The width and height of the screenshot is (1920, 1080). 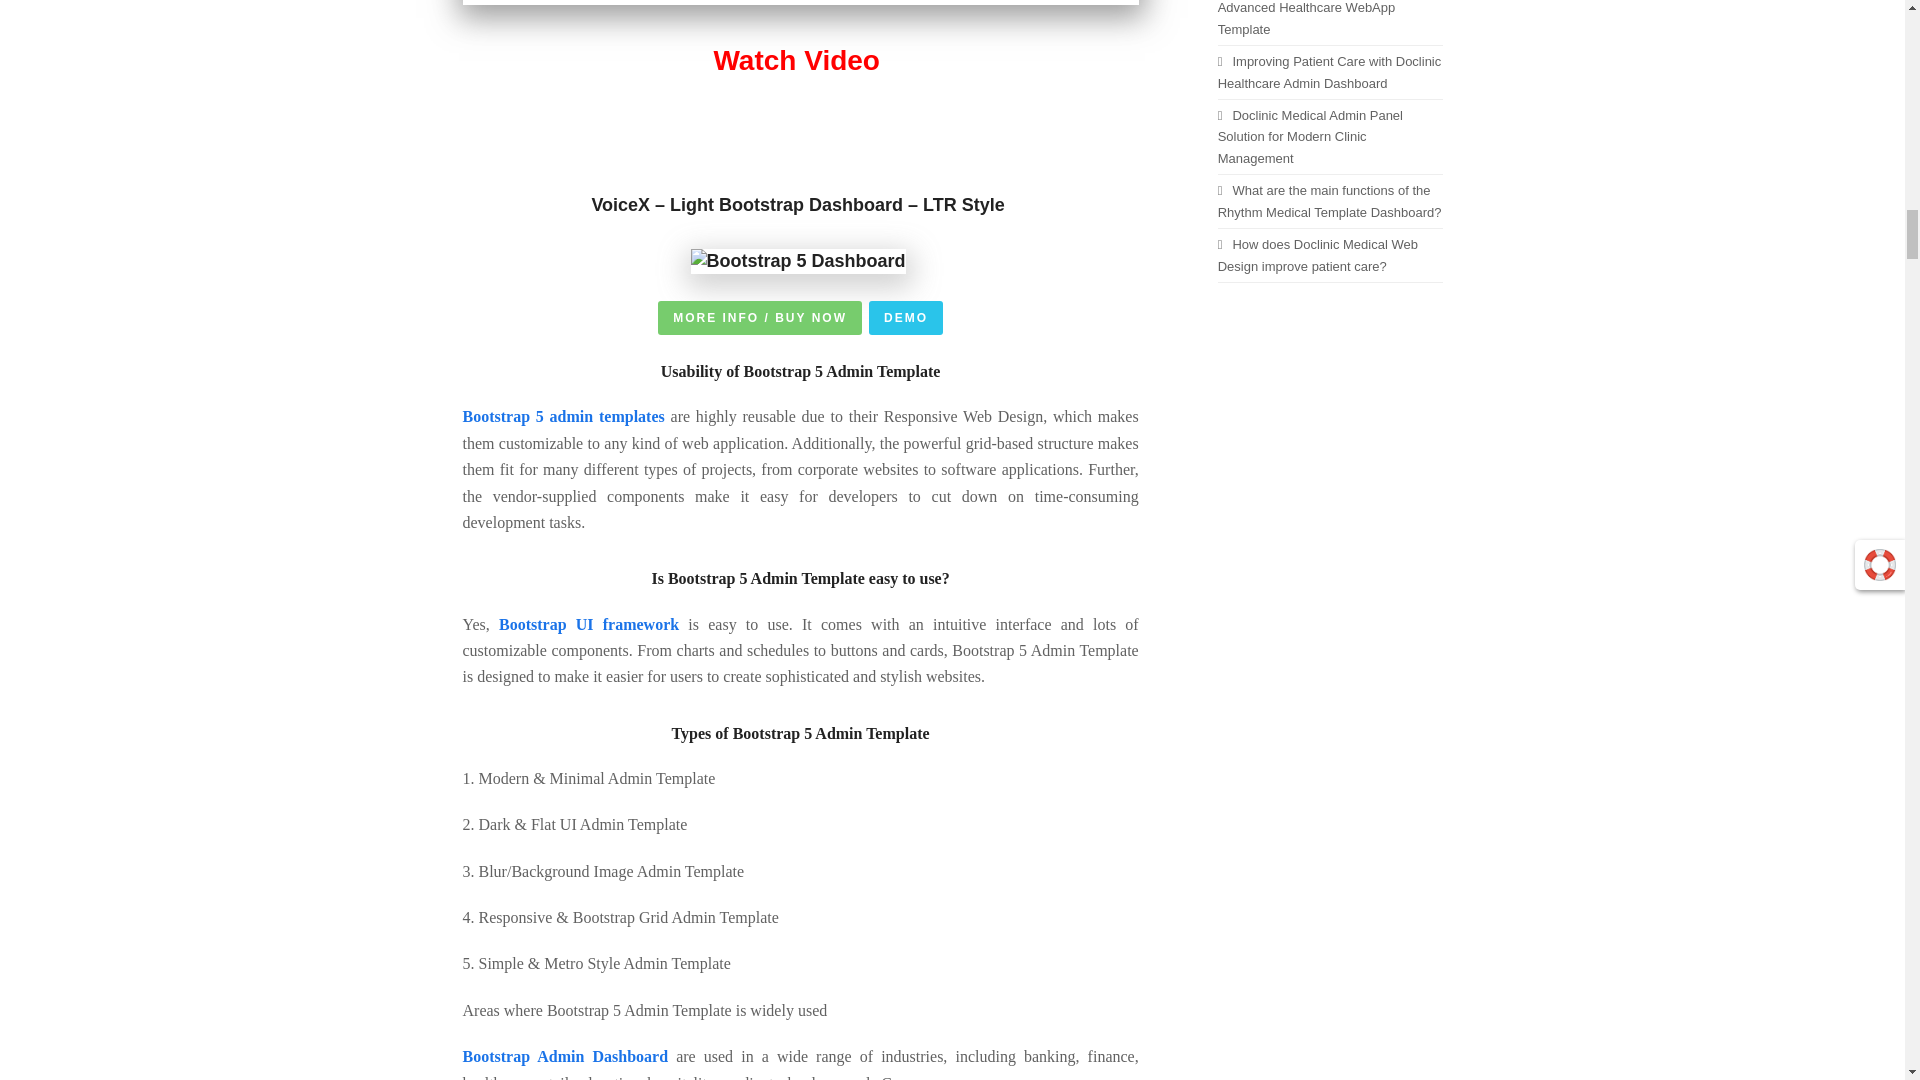 I want to click on Bootstrap UI framework, so click(x=589, y=624).